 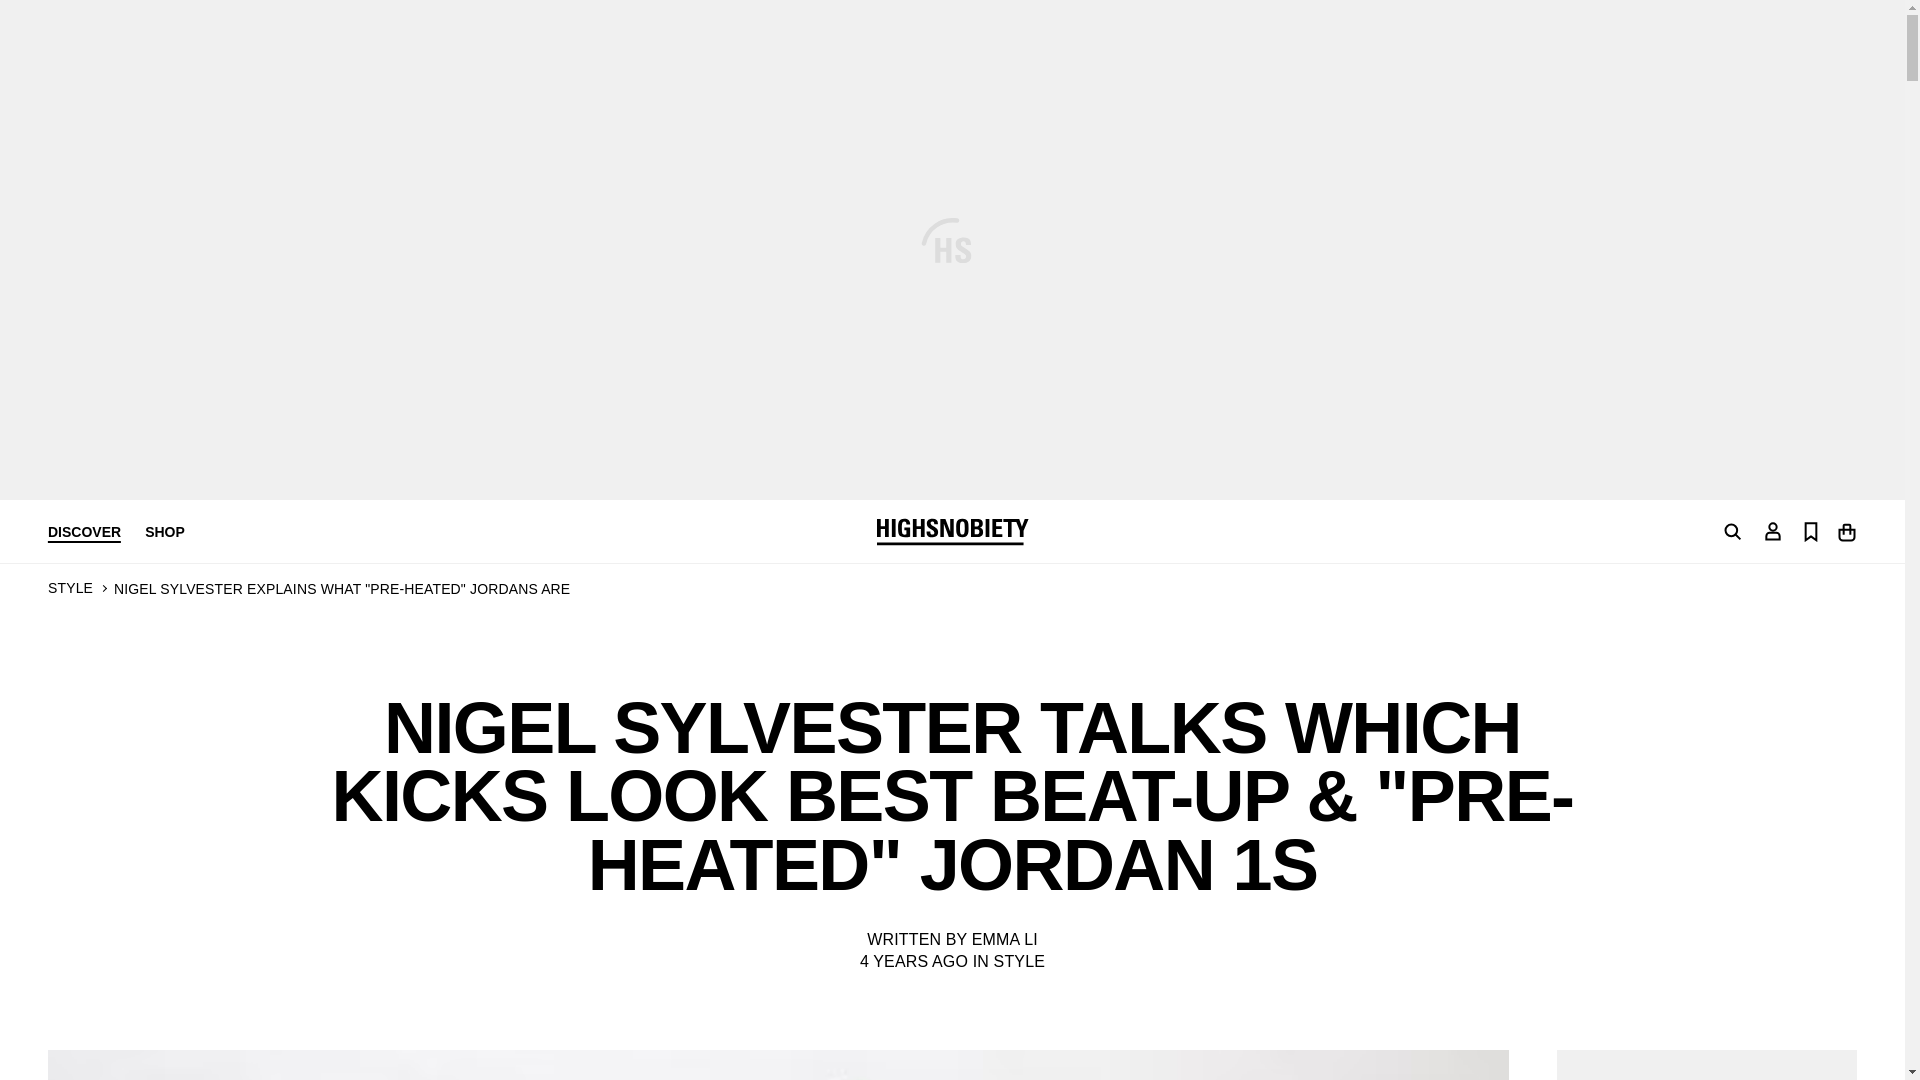 I want to click on Go To Shopping Cart, so click(x=1846, y=530).